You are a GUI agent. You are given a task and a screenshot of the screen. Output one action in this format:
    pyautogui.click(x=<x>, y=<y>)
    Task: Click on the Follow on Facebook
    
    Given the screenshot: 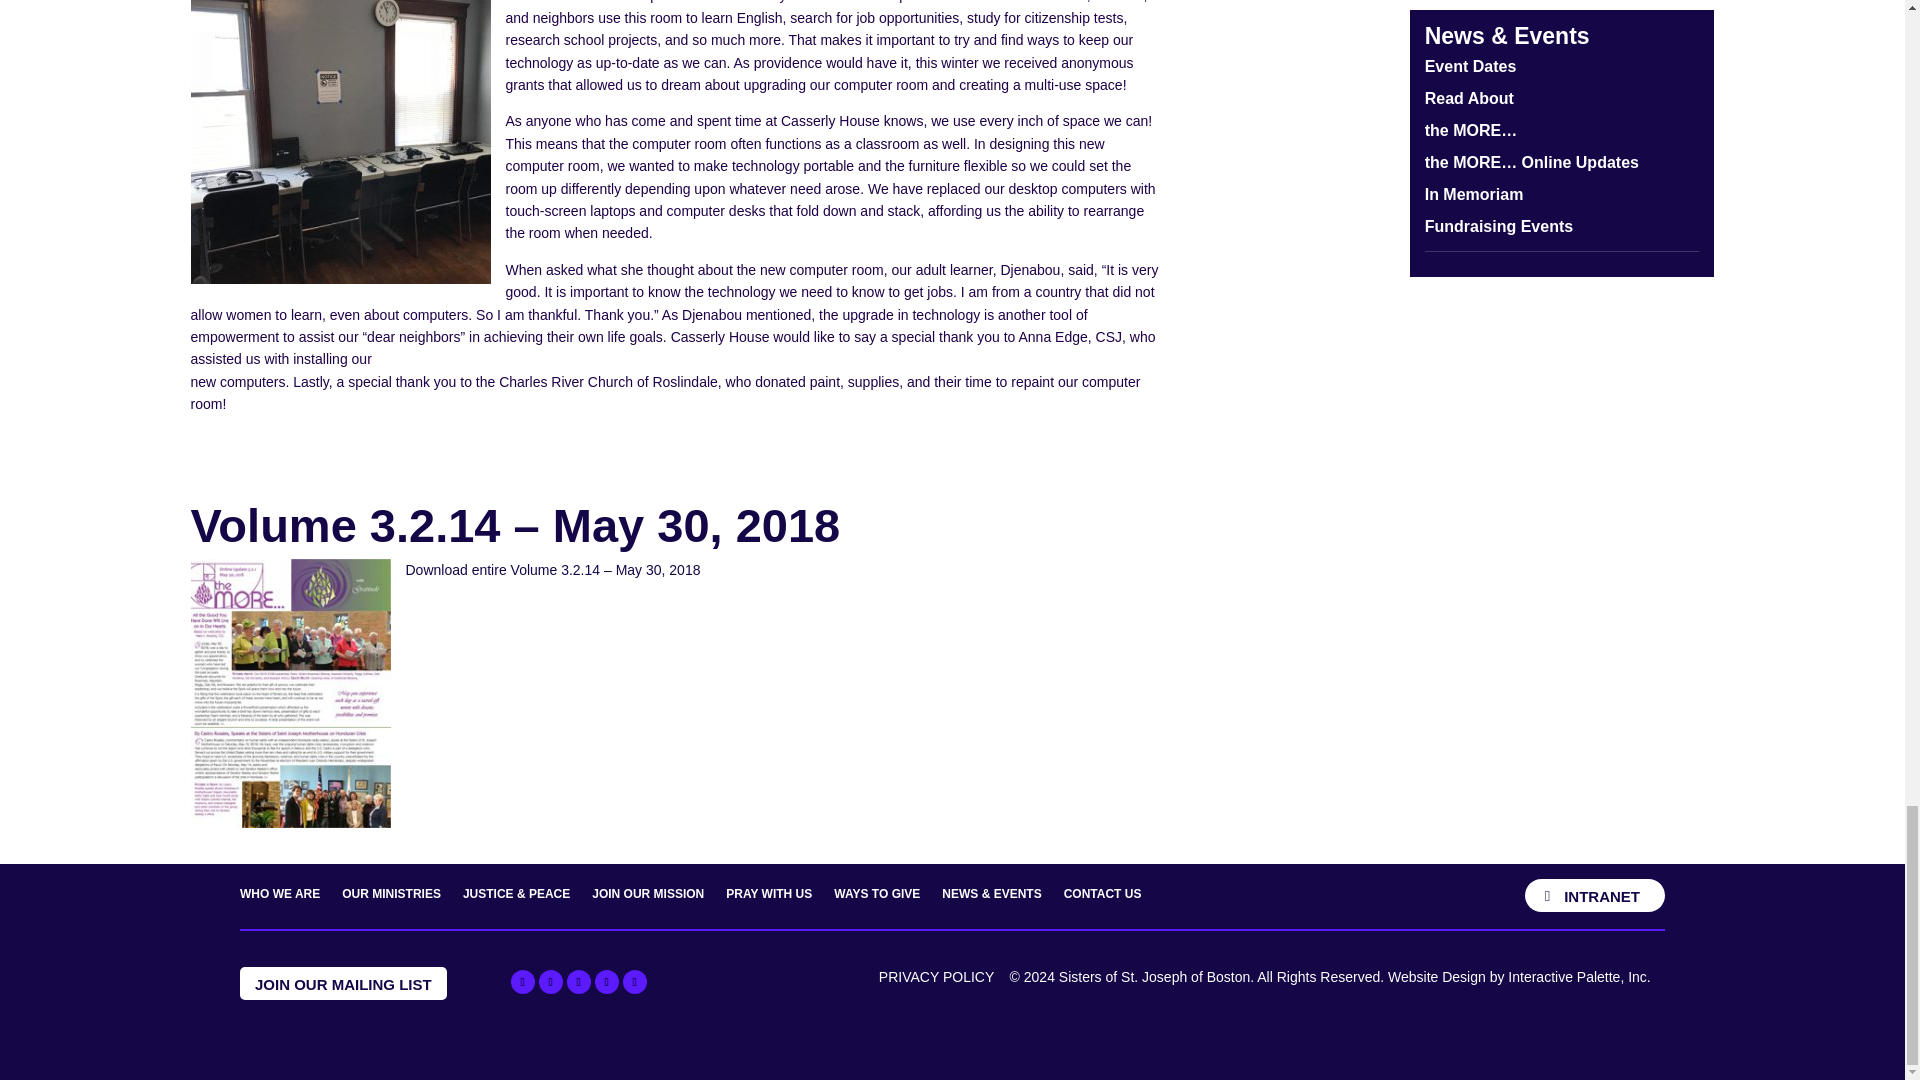 What is the action you would take?
    pyautogui.click(x=522, y=981)
    